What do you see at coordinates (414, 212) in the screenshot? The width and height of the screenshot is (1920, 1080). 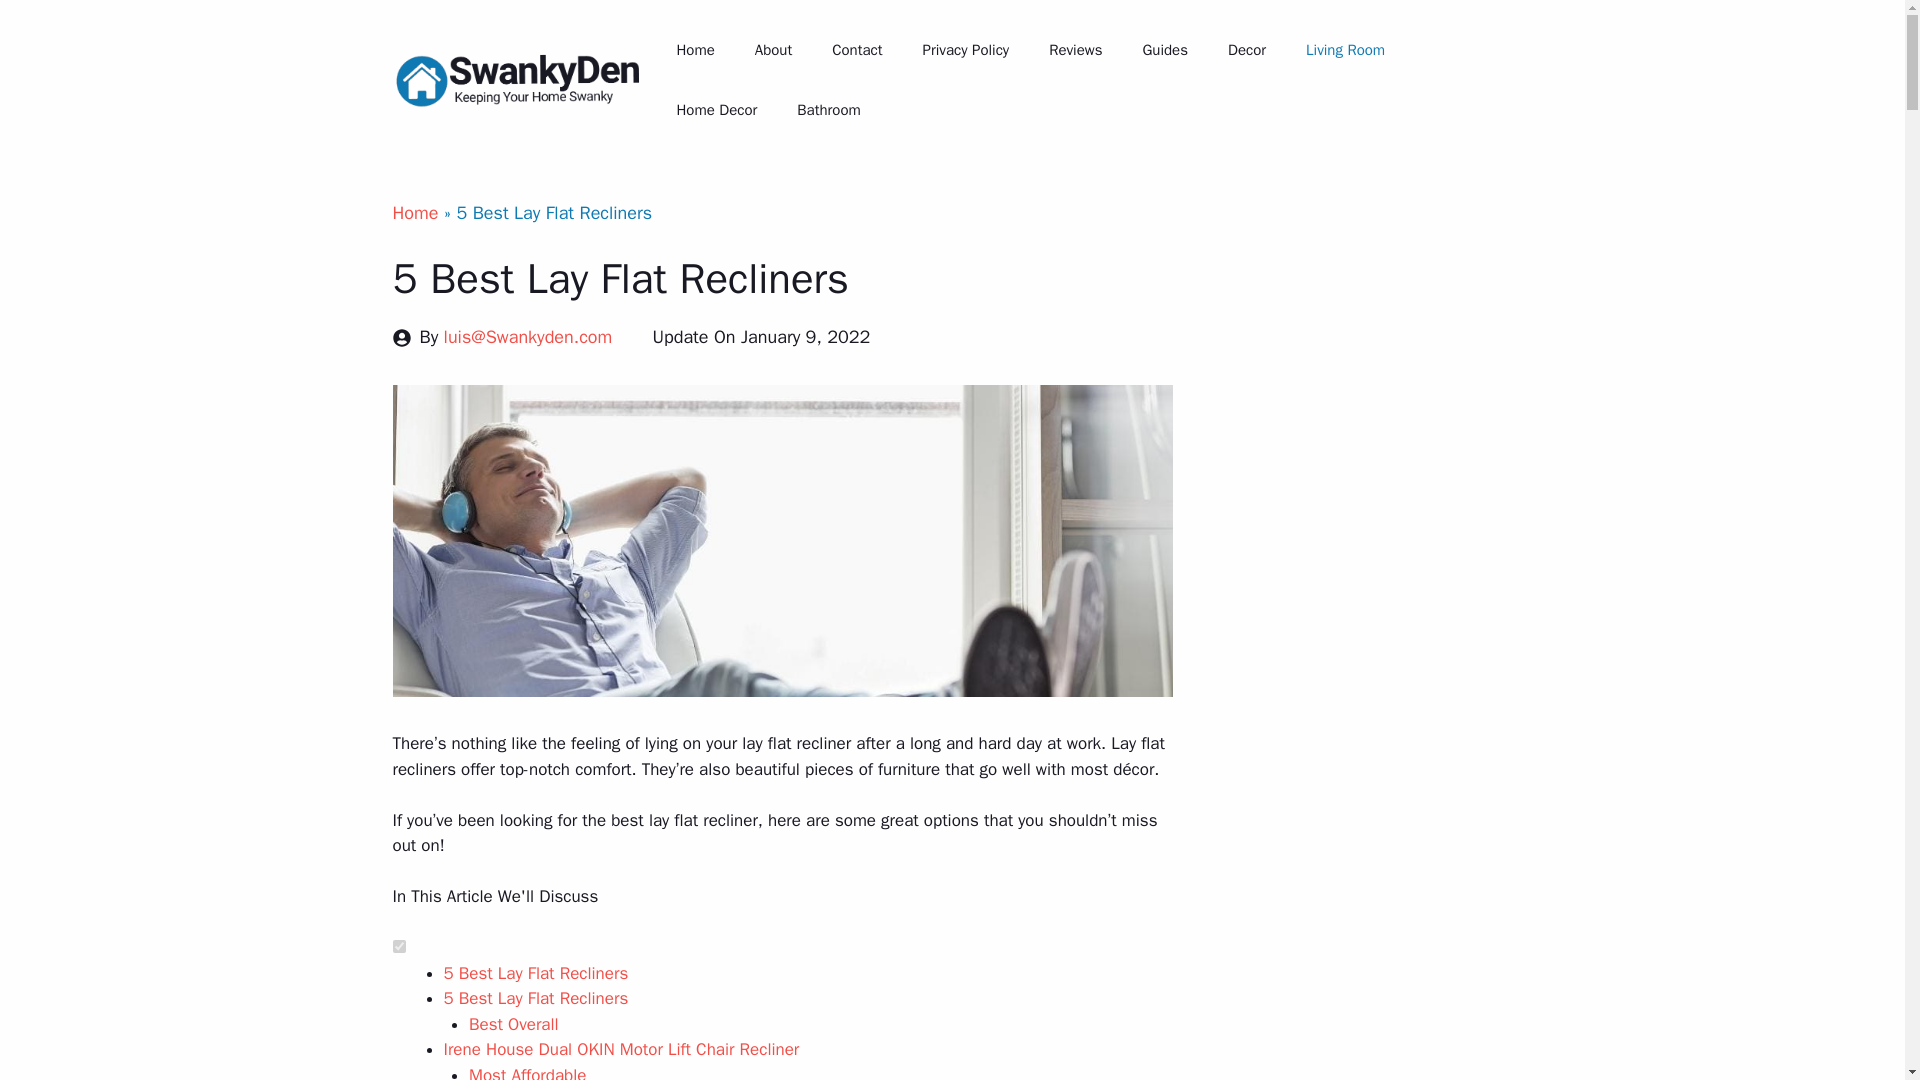 I see `Home` at bounding box center [414, 212].